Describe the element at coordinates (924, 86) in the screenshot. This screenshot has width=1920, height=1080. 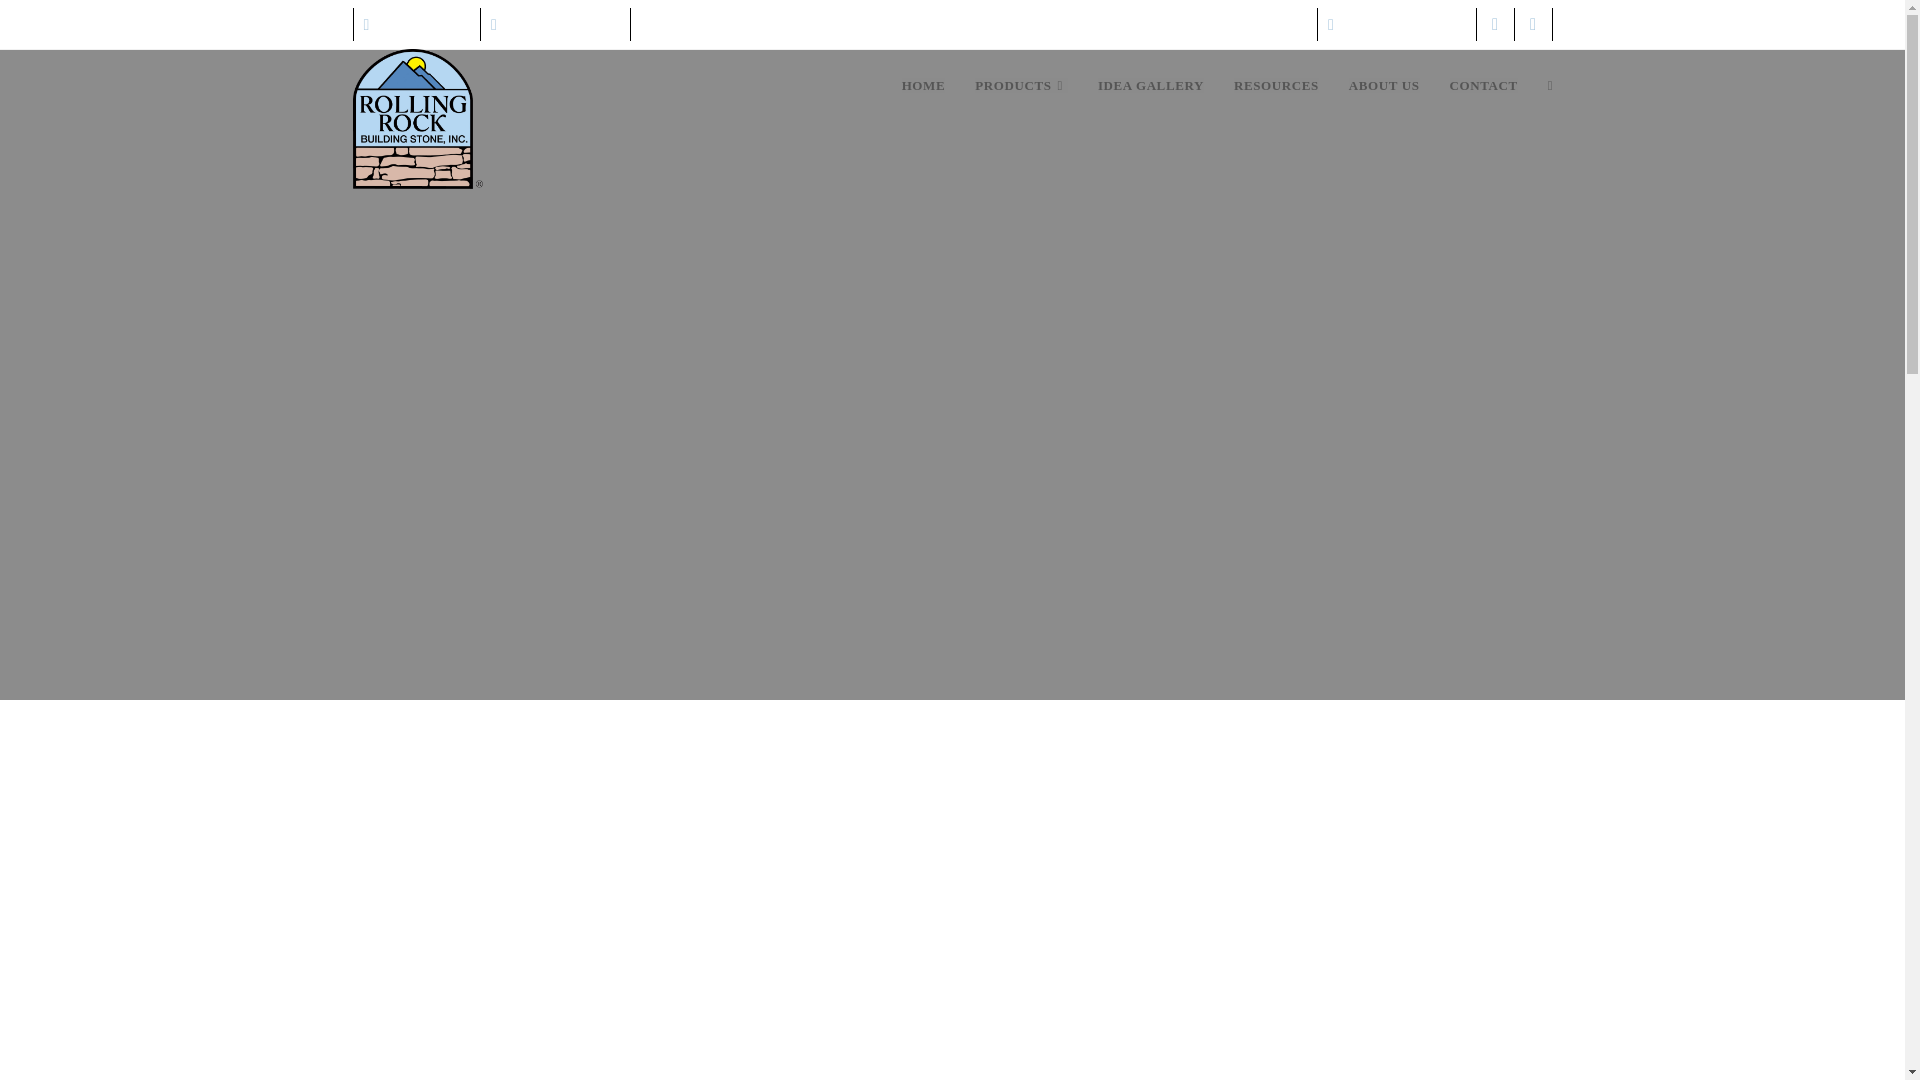
I see `HOME` at that location.